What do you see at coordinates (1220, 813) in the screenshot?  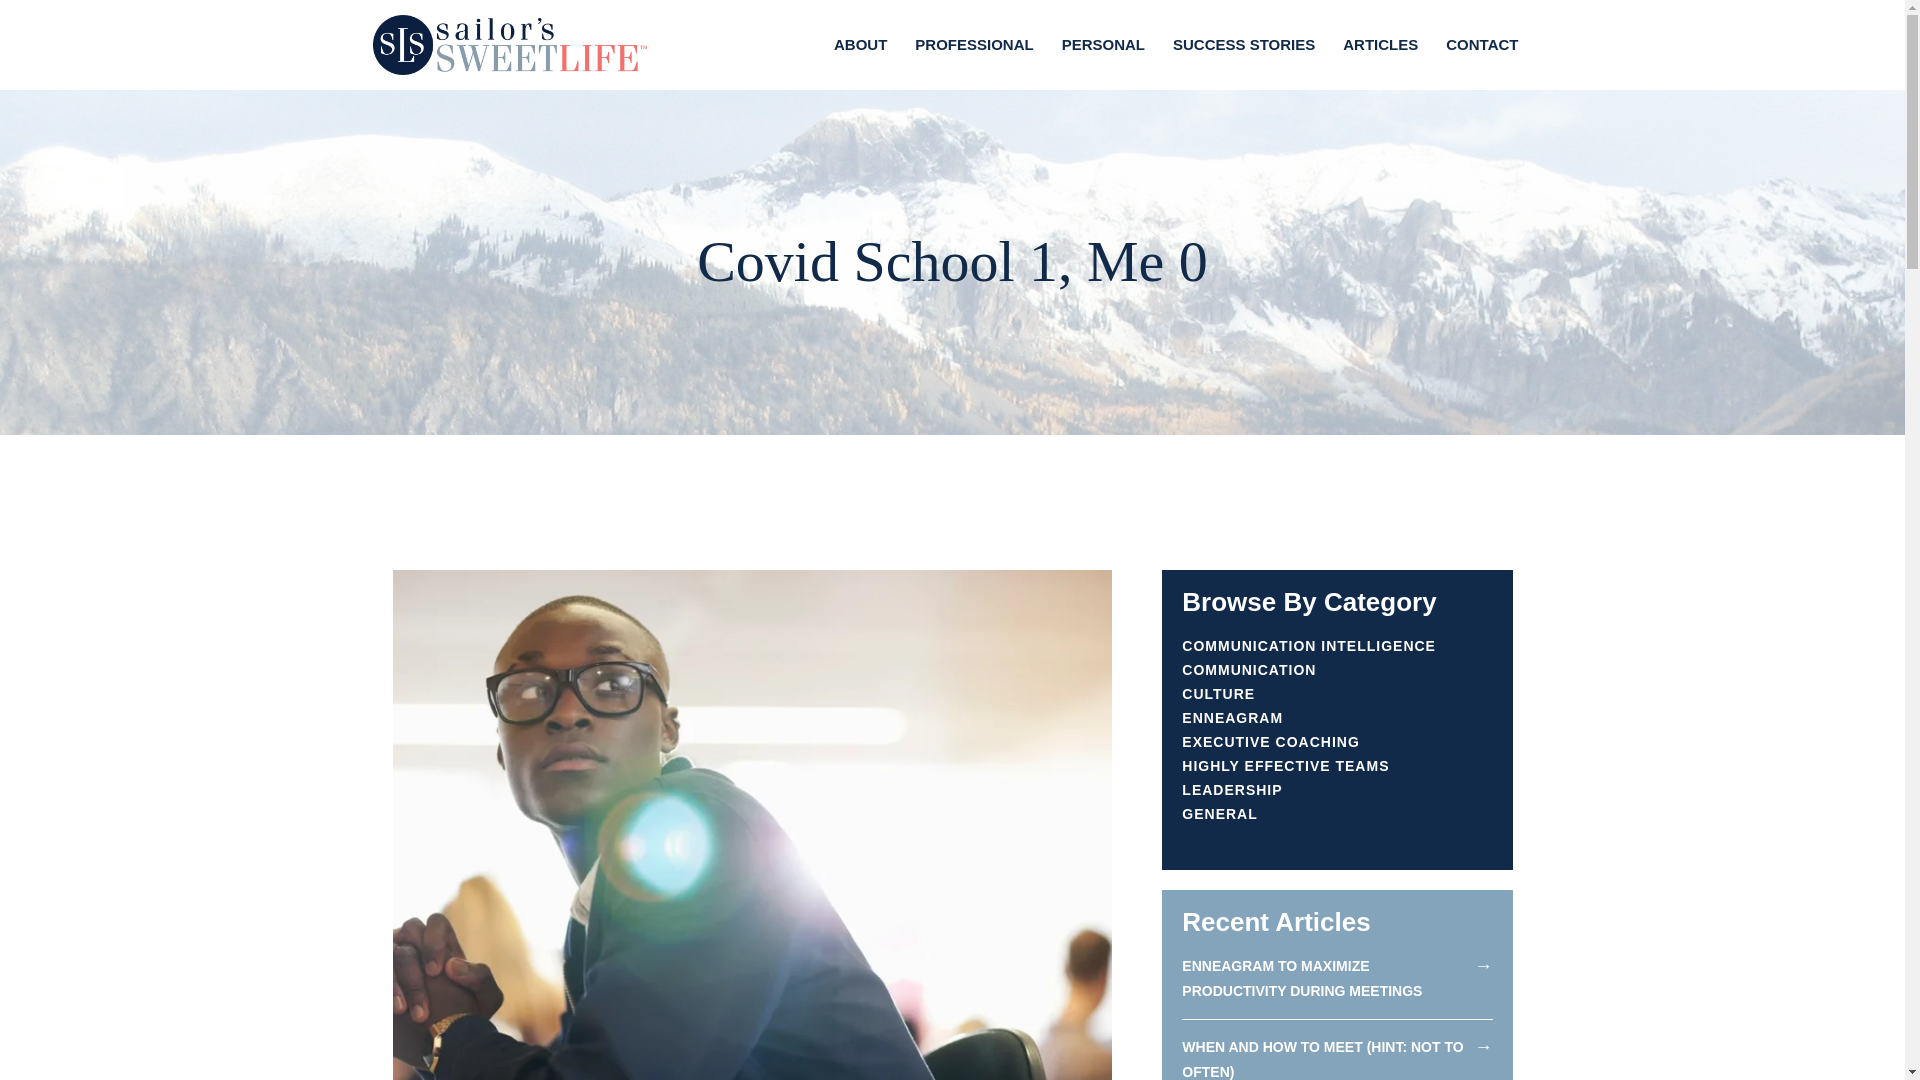 I see `GENERAL` at bounding box center [1220, 813].